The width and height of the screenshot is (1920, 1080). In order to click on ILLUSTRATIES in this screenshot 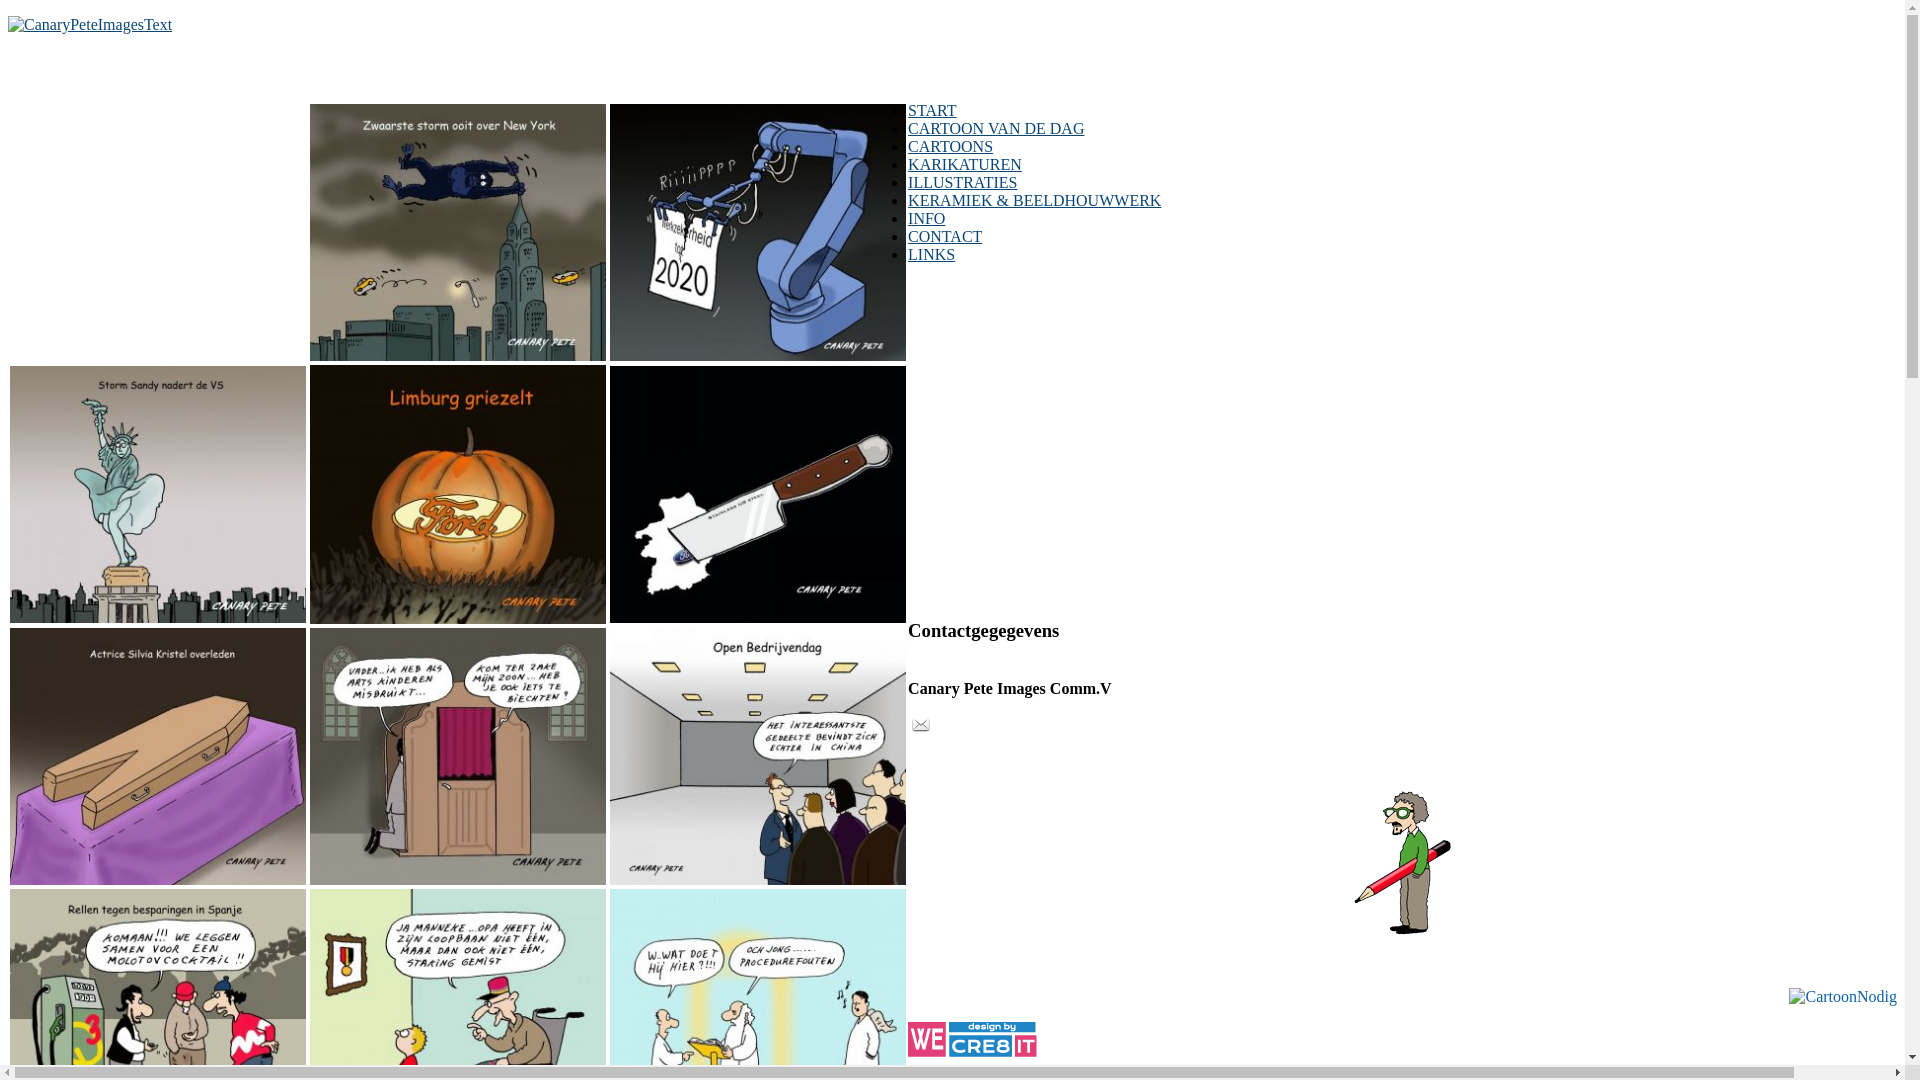, I will do `click(962, 182)`.